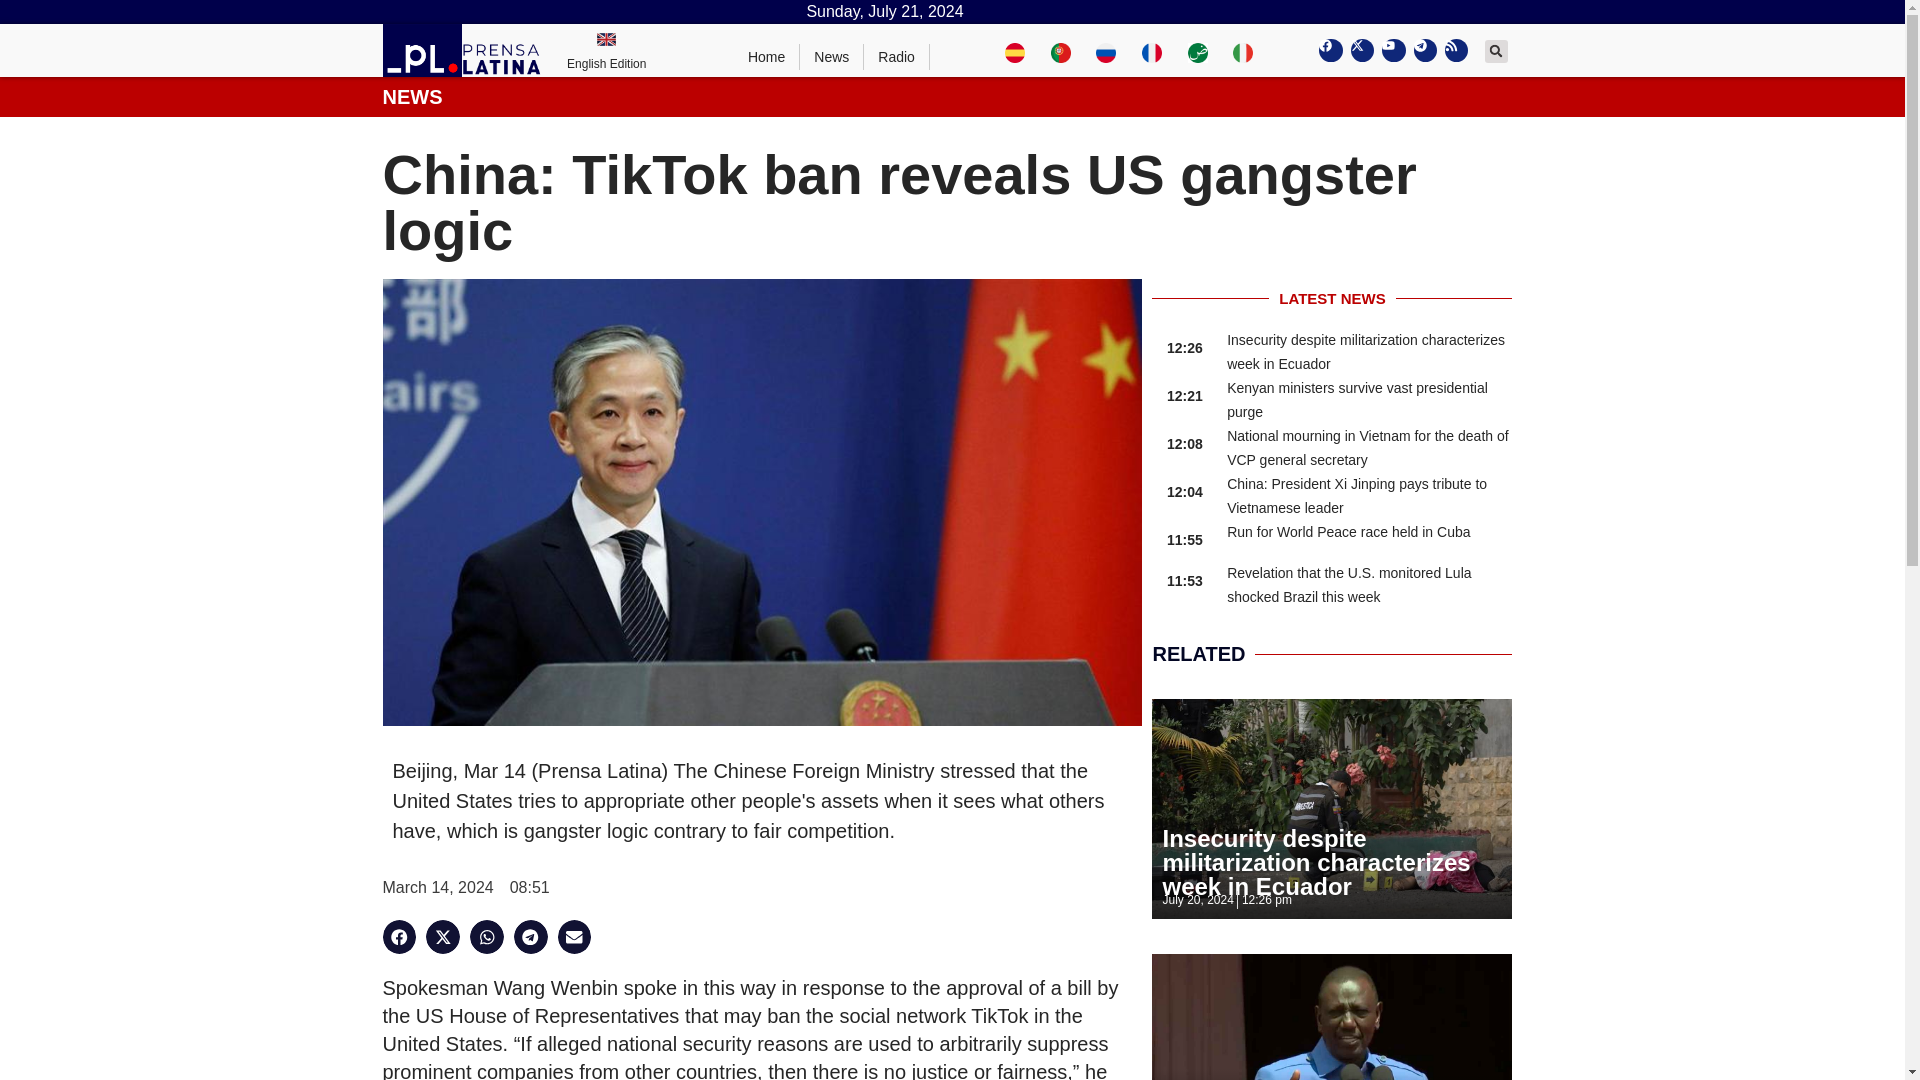 The height and width of the screenshot is (1080, 1920). What do you see at coordinates (1357, 400) in the screenshot?
I see `Kenyan ministers survive vast presidential purge` at bounding box center [1357, 400].